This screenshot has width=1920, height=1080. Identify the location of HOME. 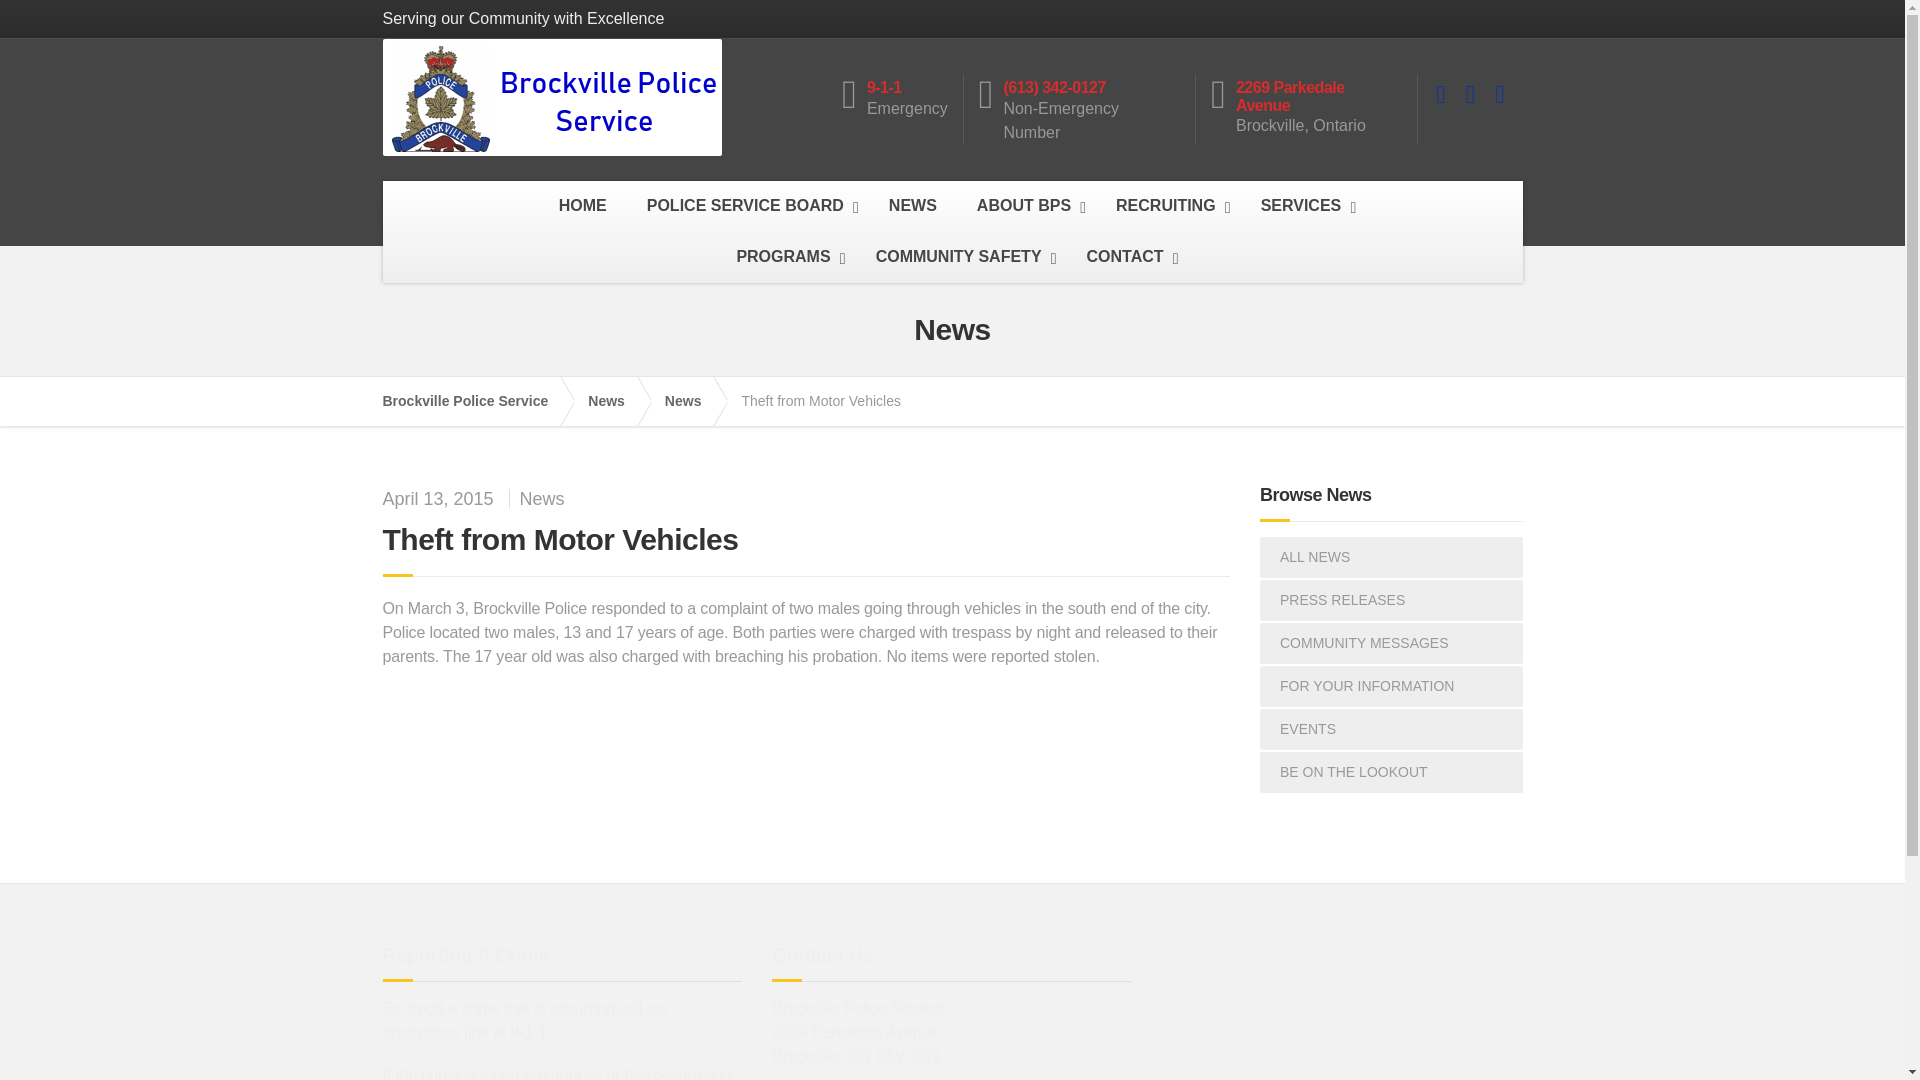
(583, 206).